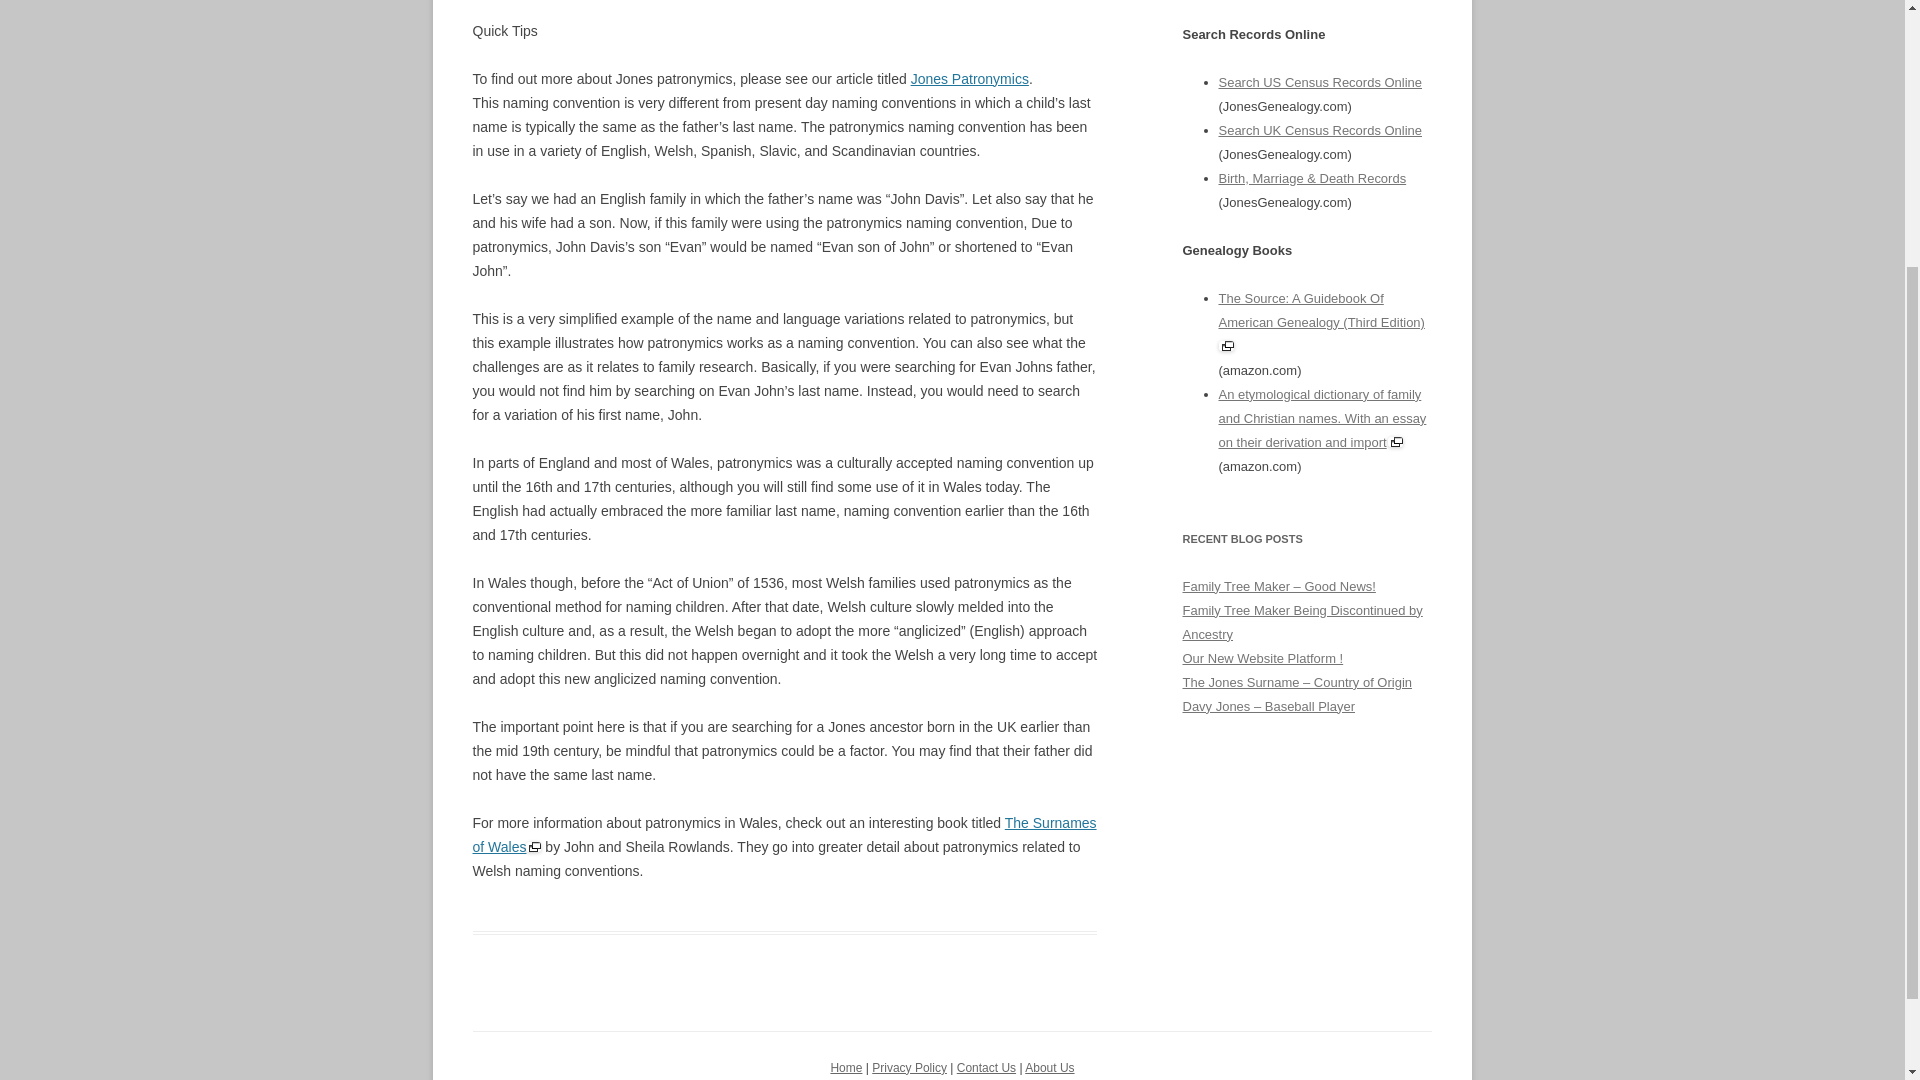 The width and height of the screenshot is (1920, 1080). I want to click on Search UK Census Records Online, so click(1320, 130).